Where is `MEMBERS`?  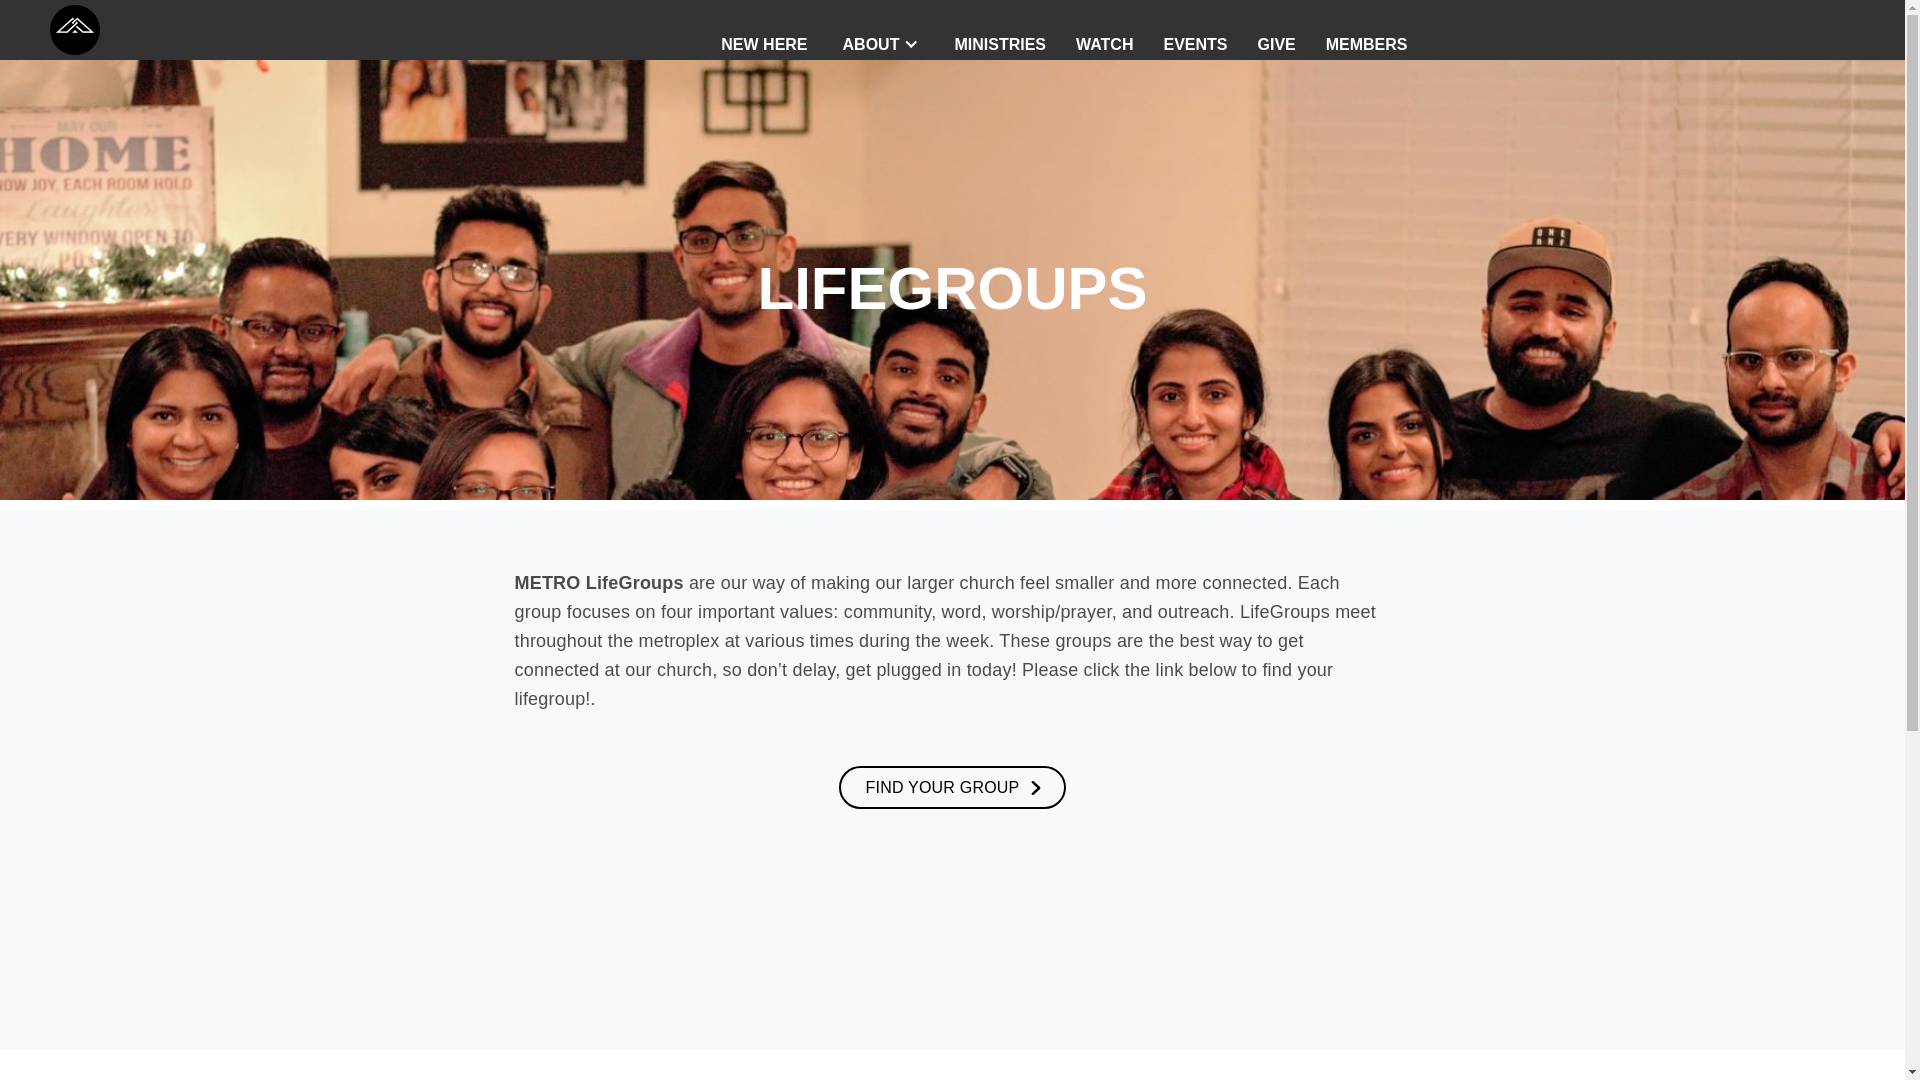
MEMBERS is located at coordinates (1366, 28).